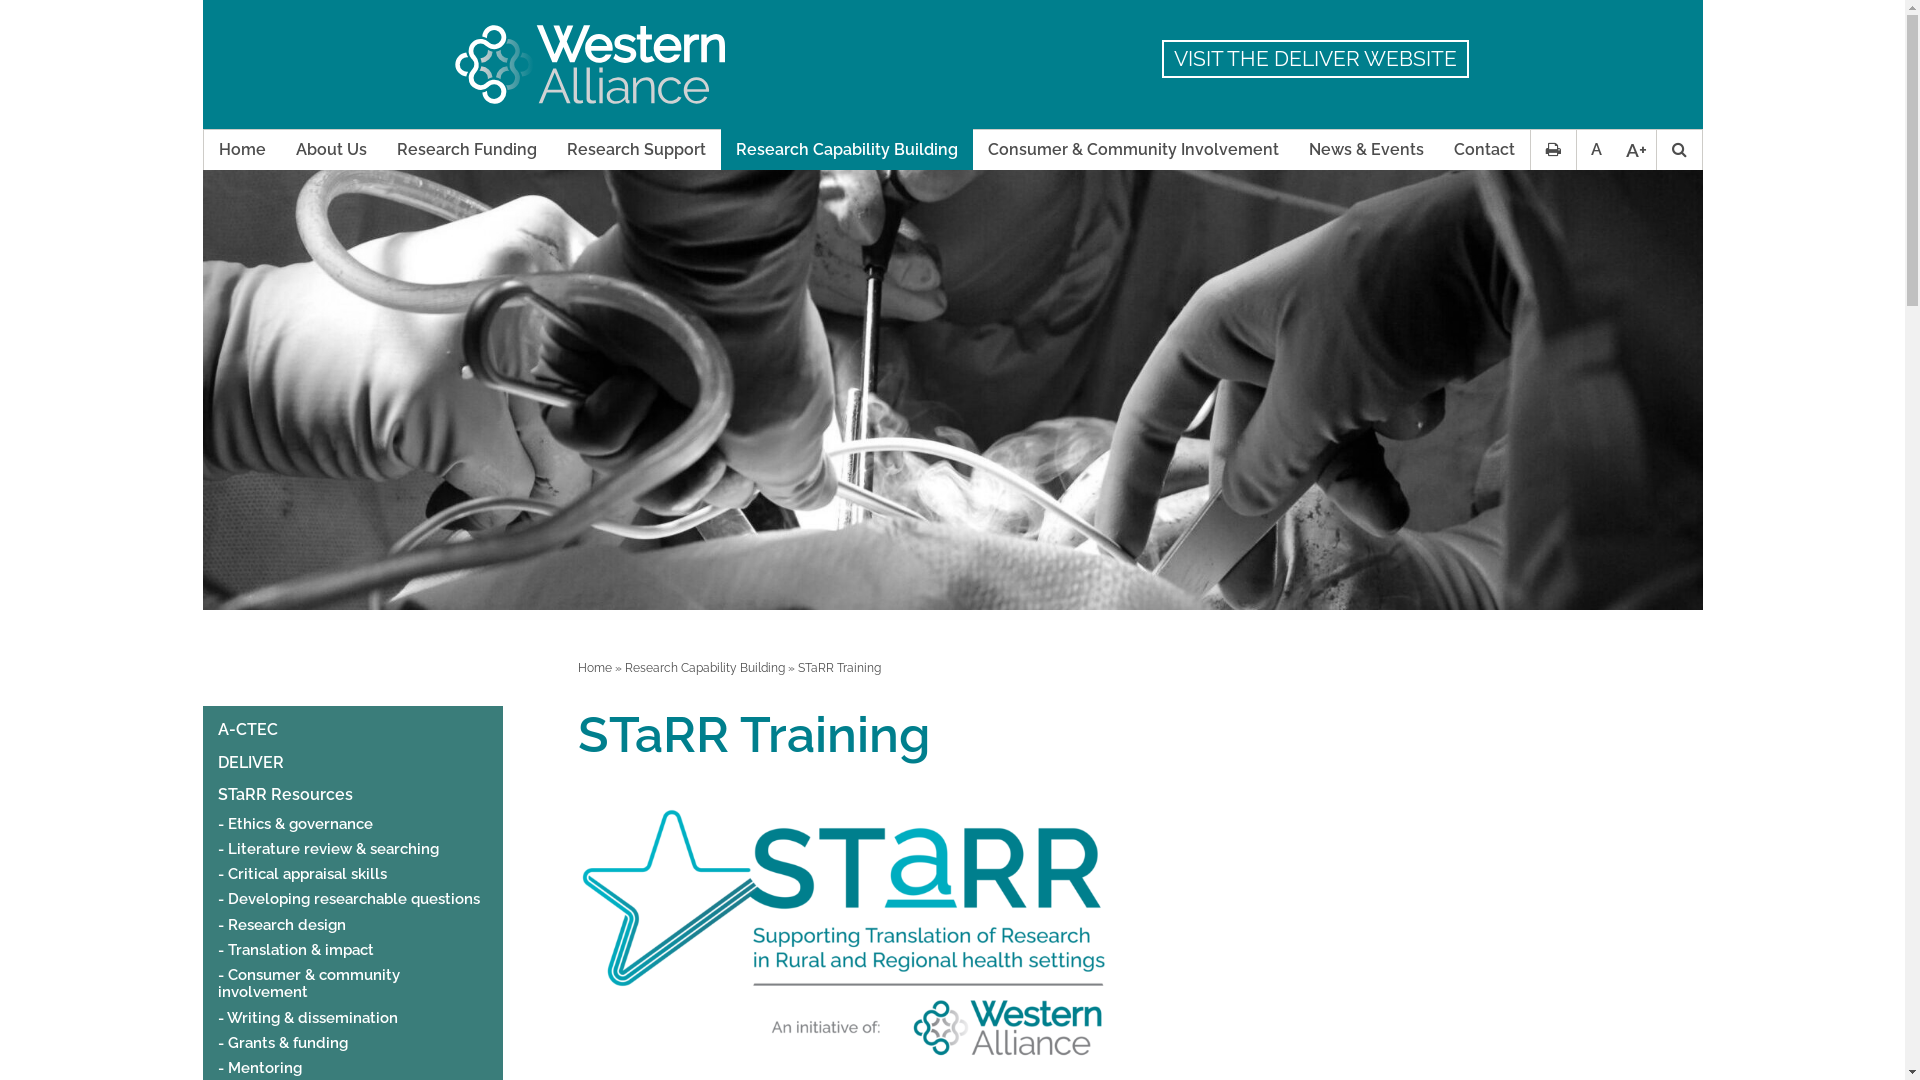  Describe the element at coordinates (1316, 58) in the screenshot. I see `VISIT THE DELIVER WEBSITE` at that location.